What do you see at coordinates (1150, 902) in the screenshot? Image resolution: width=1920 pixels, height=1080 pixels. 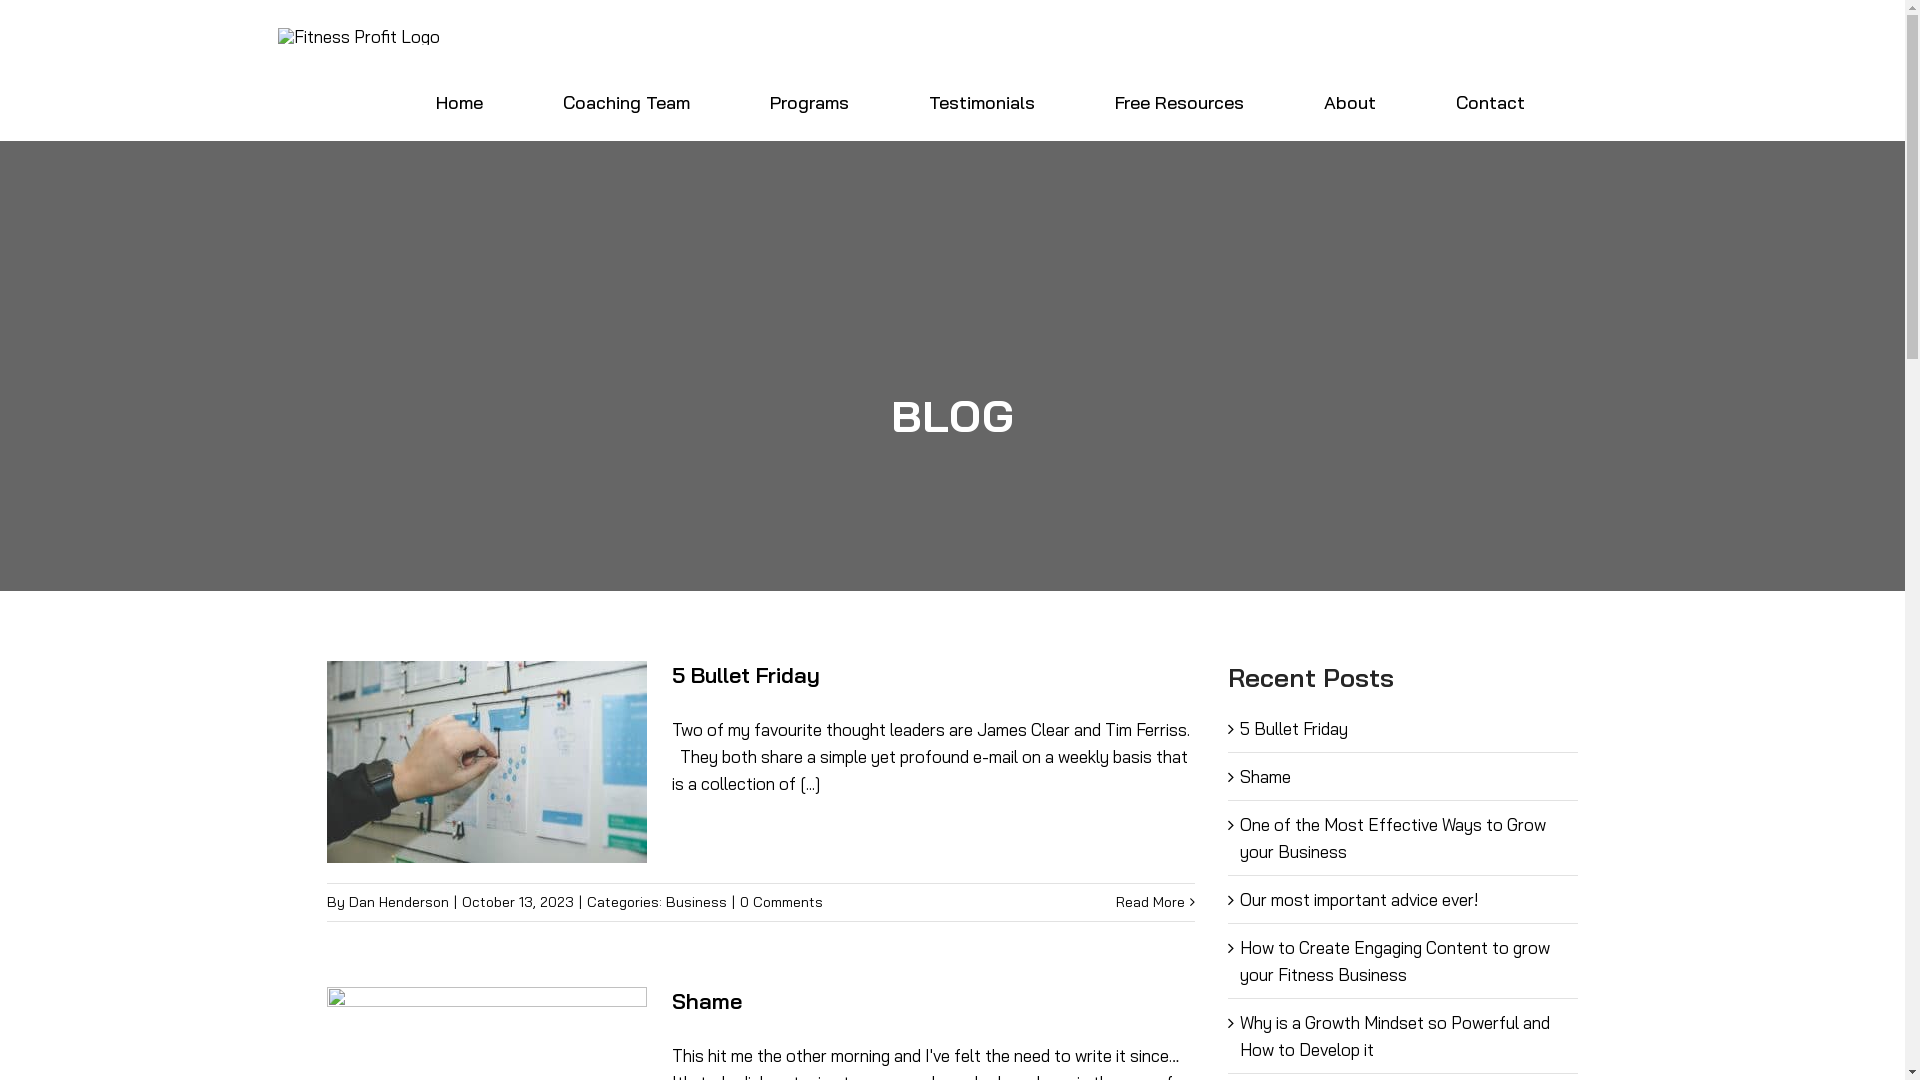 I see `Read More` at bounding box center [1150, 902].